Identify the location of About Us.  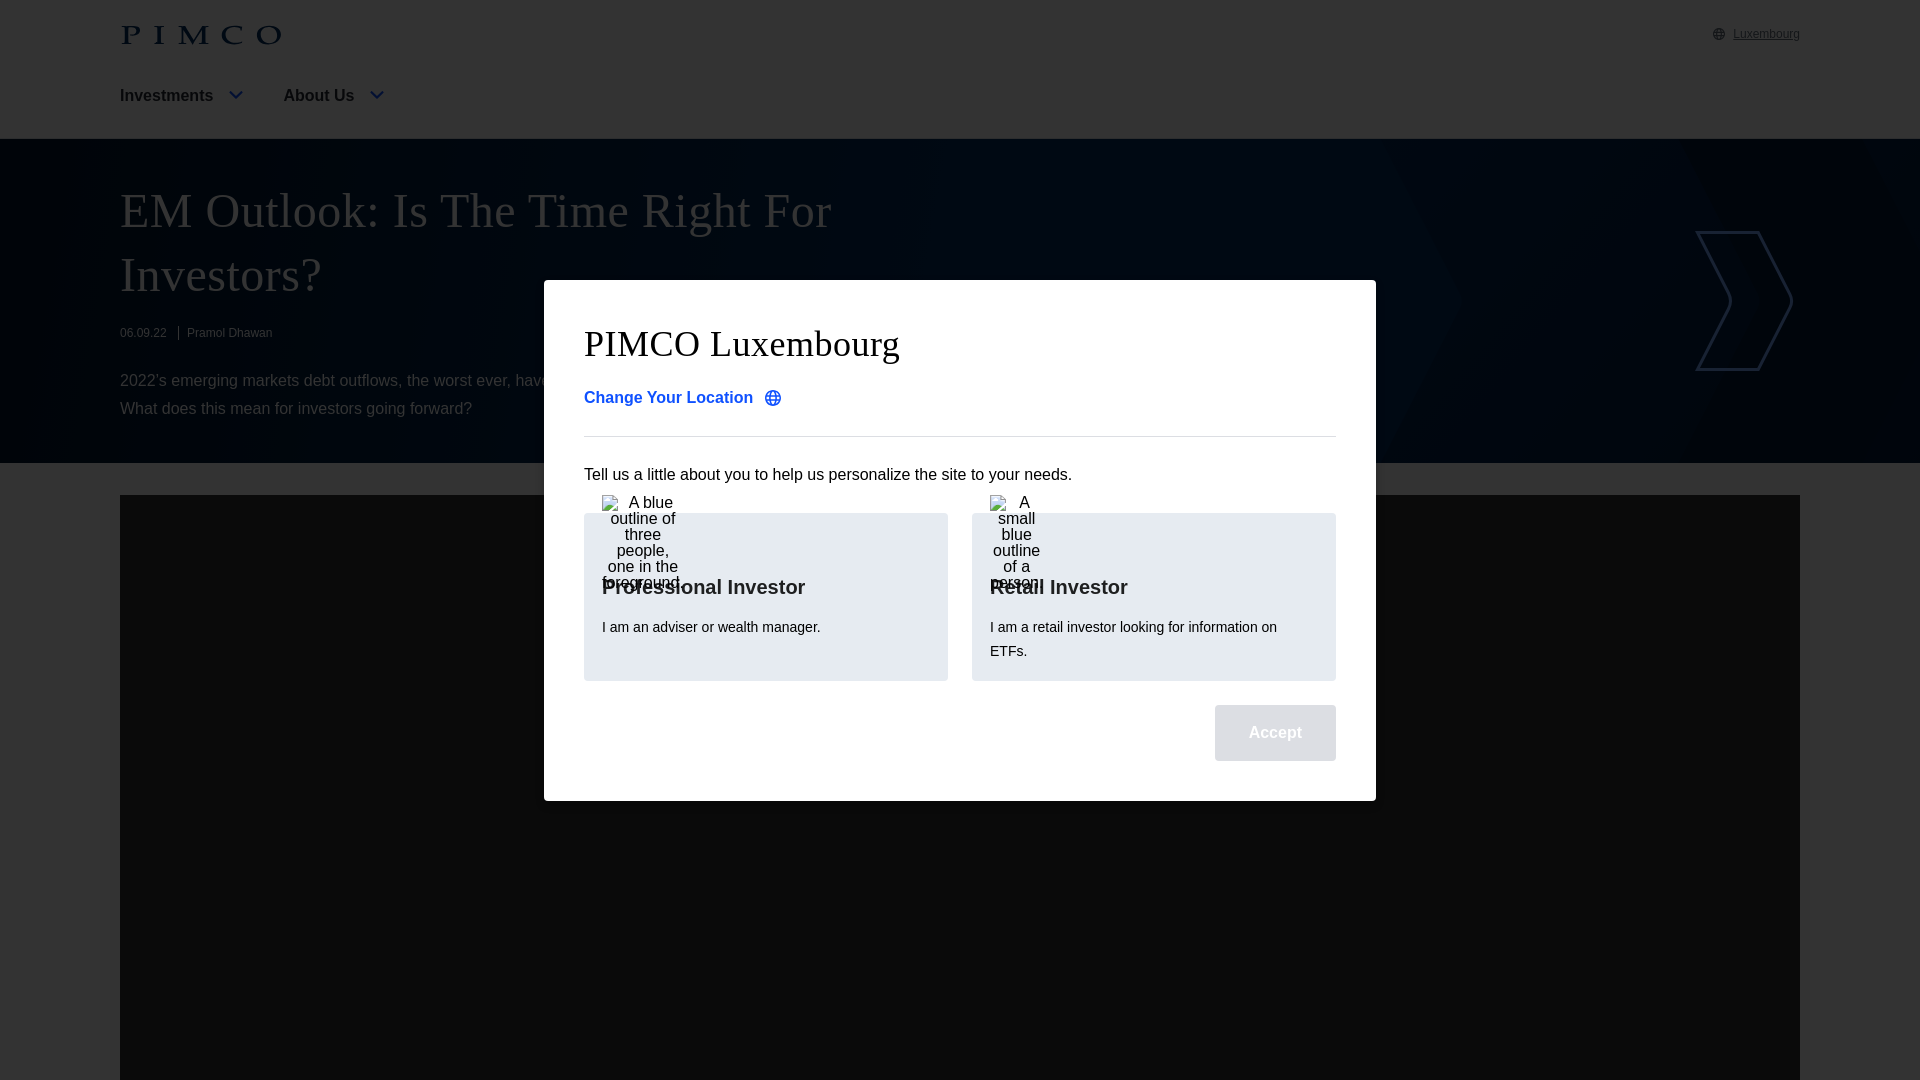
(336, 112).